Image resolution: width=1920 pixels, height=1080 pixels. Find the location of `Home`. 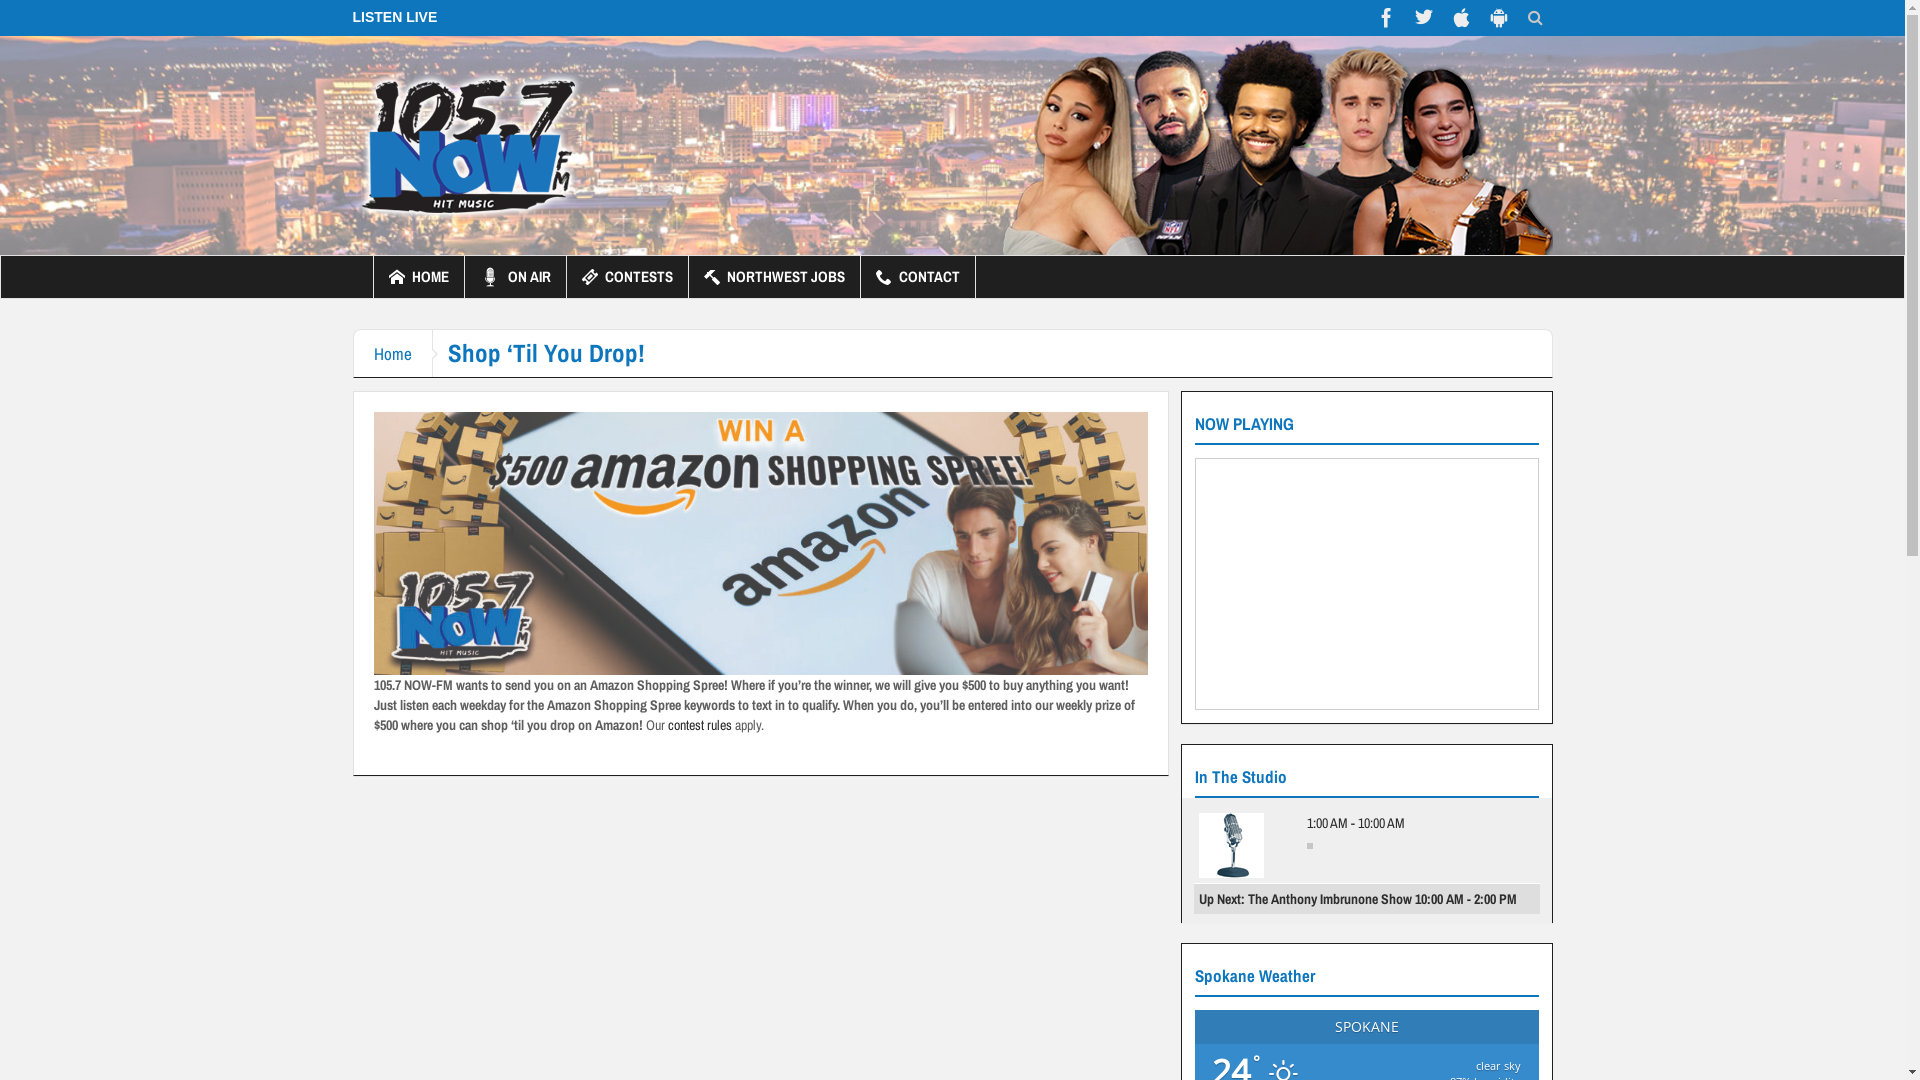

Home is located at coordinates (394, 354).